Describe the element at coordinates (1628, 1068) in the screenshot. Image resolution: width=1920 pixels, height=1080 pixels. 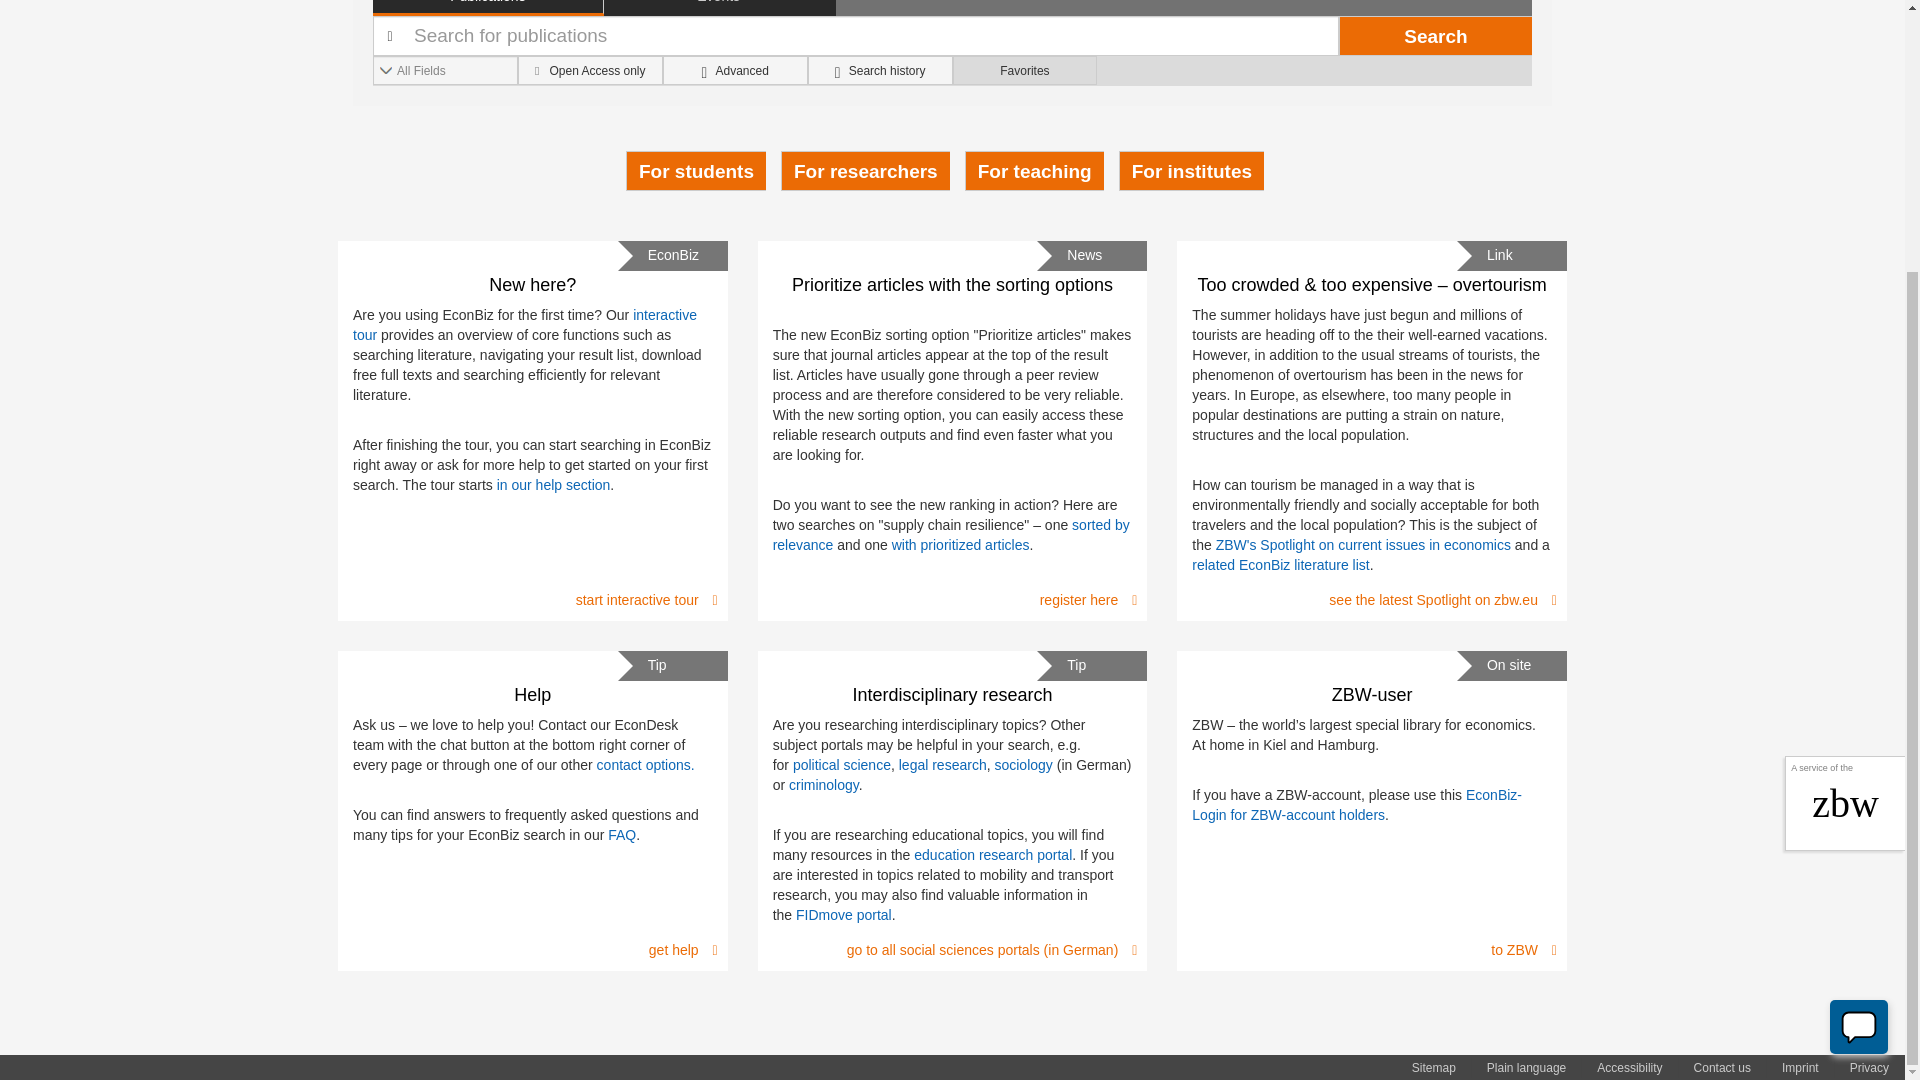
I see `Accessibility` at that location.